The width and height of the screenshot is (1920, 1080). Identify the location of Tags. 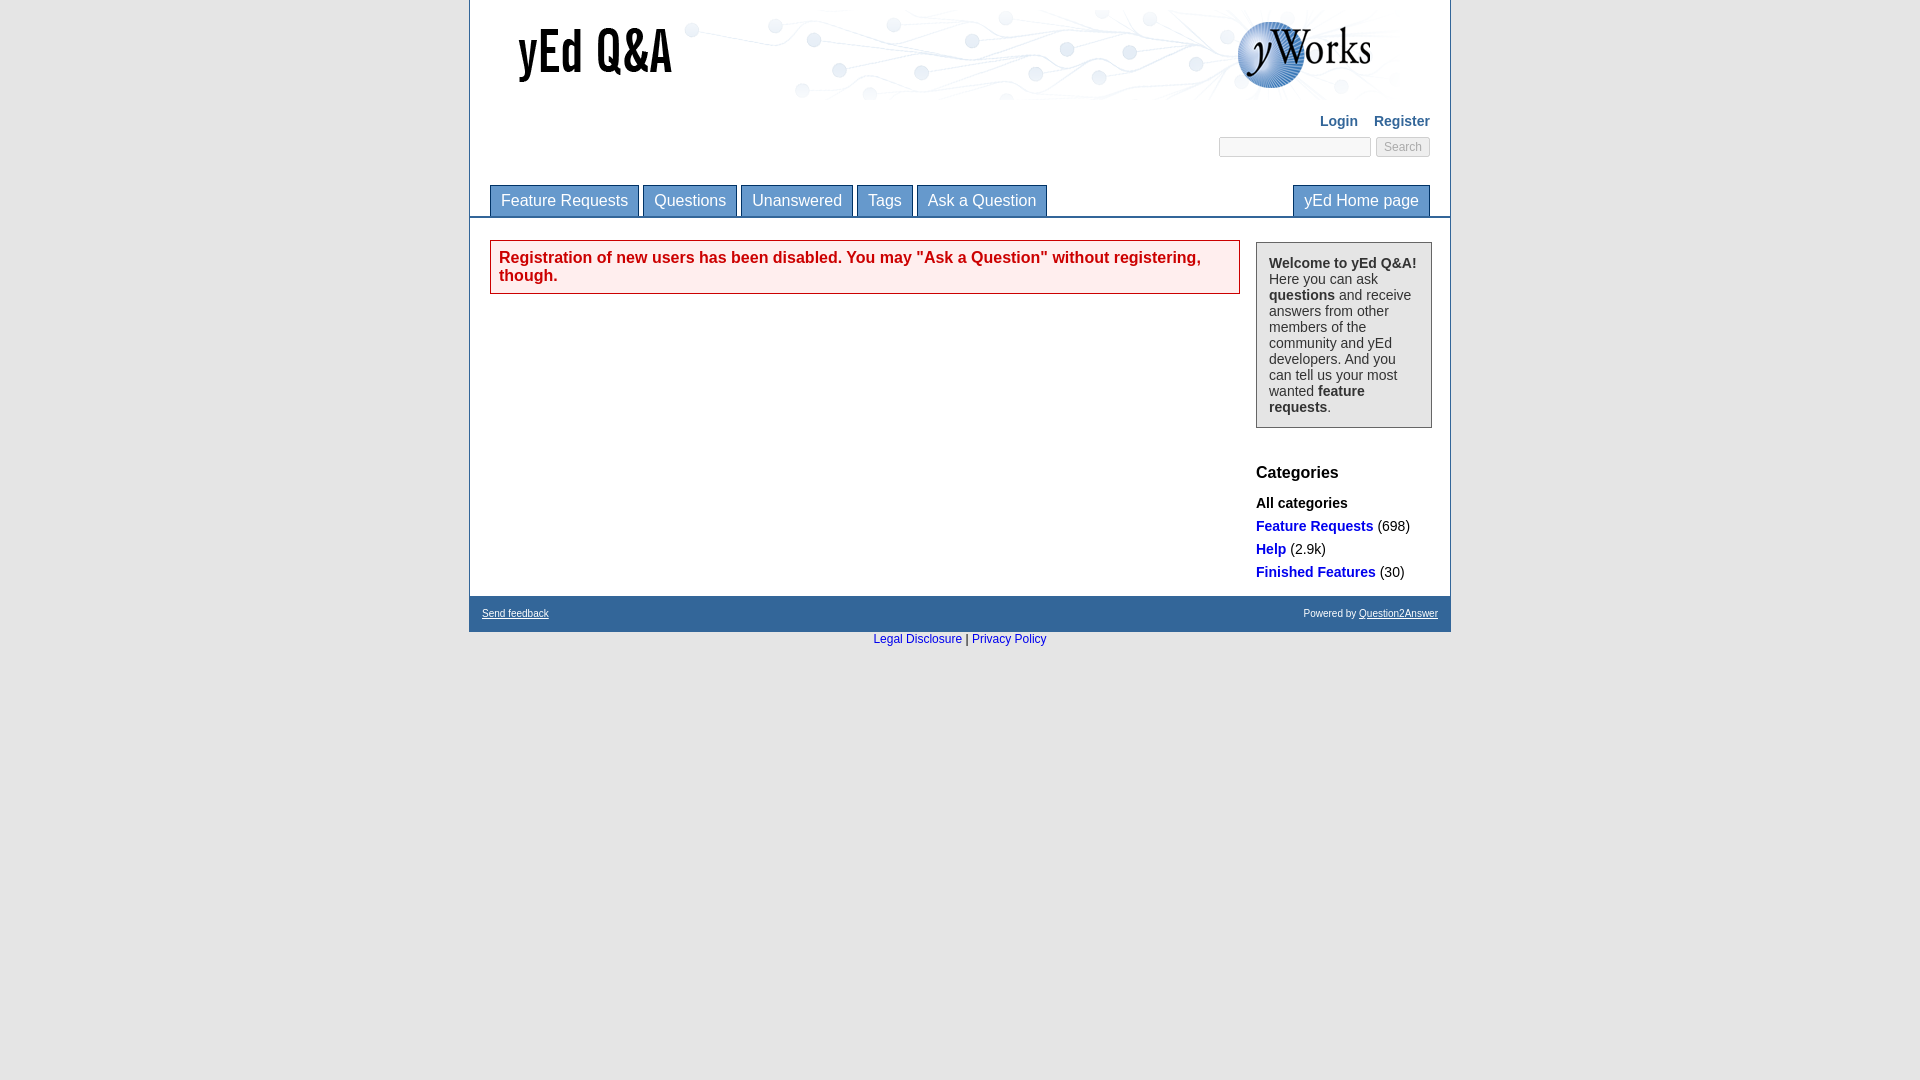
(885, 200).